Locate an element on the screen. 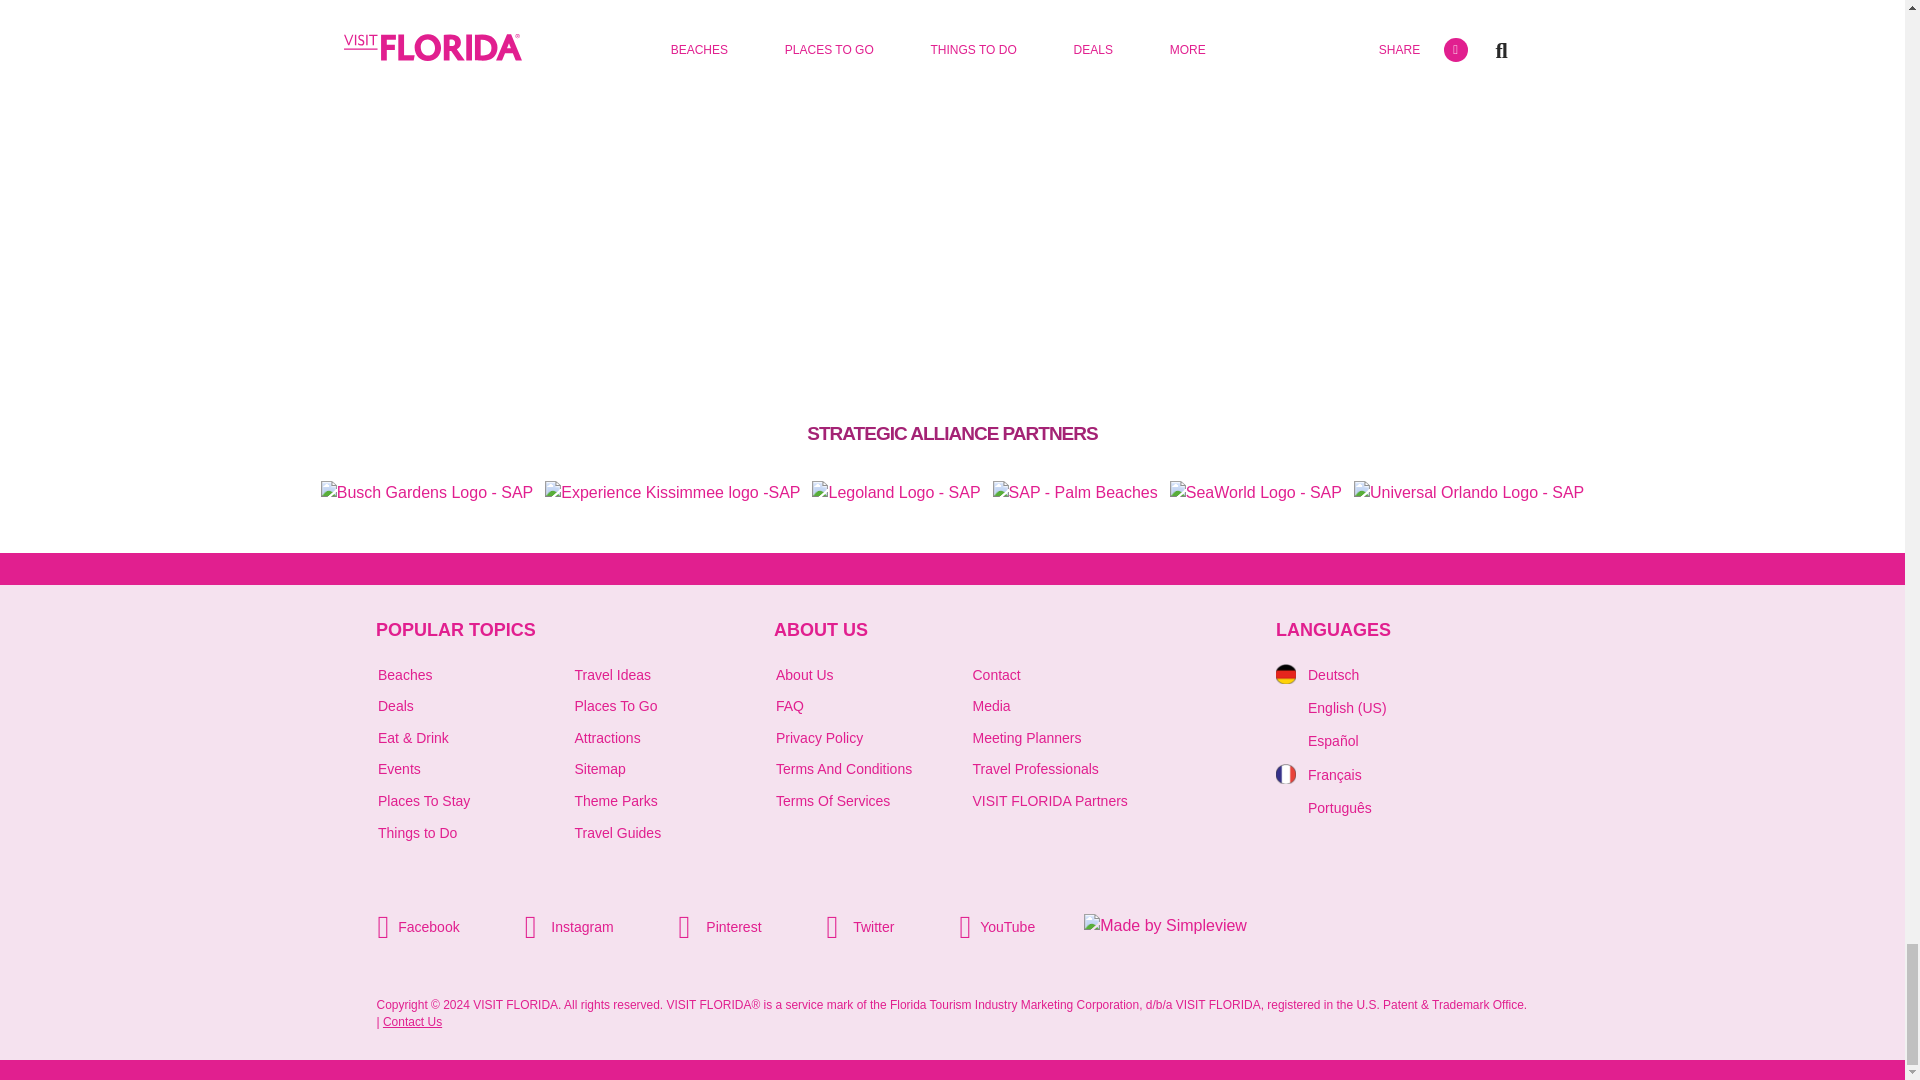 This screenshot has height=1080, width=1920. Privacy Policy is located at coordinates (818, 738).